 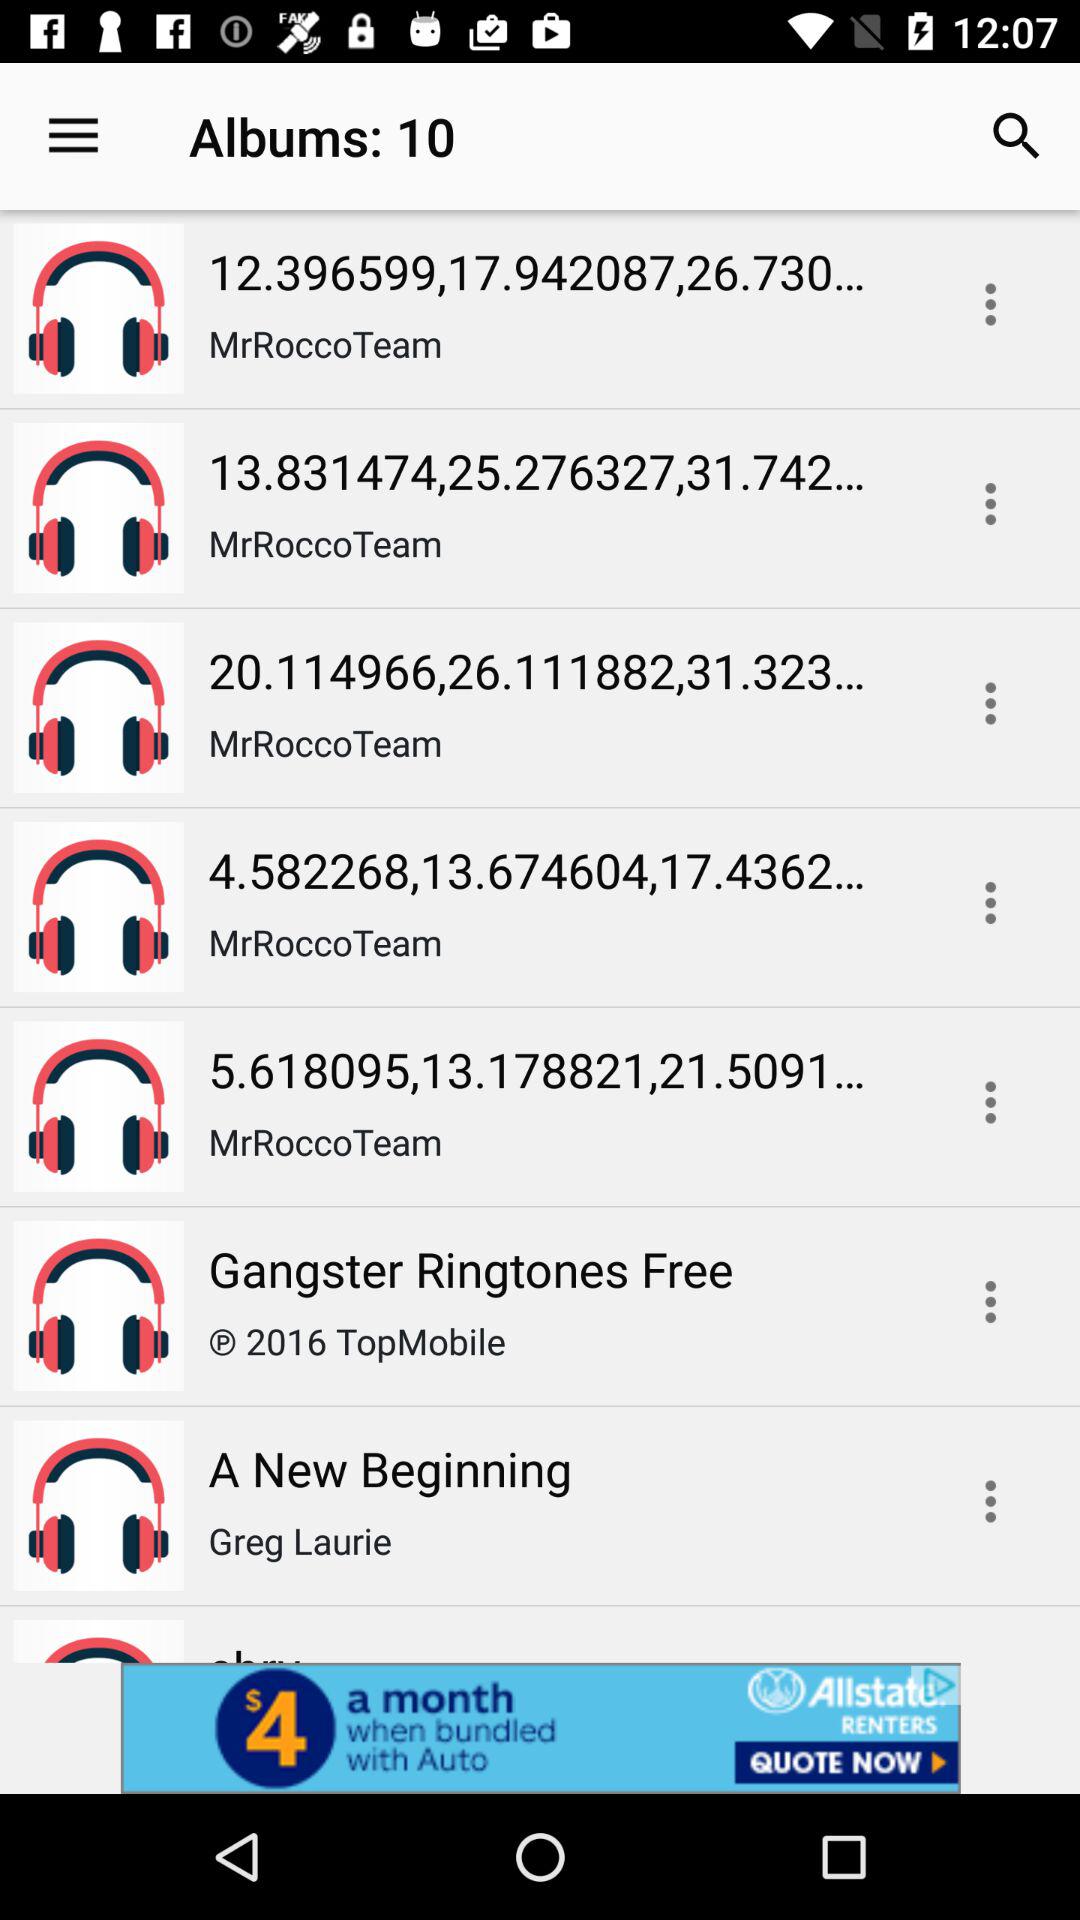 I want to click on more info, so click(x=990, y=703).